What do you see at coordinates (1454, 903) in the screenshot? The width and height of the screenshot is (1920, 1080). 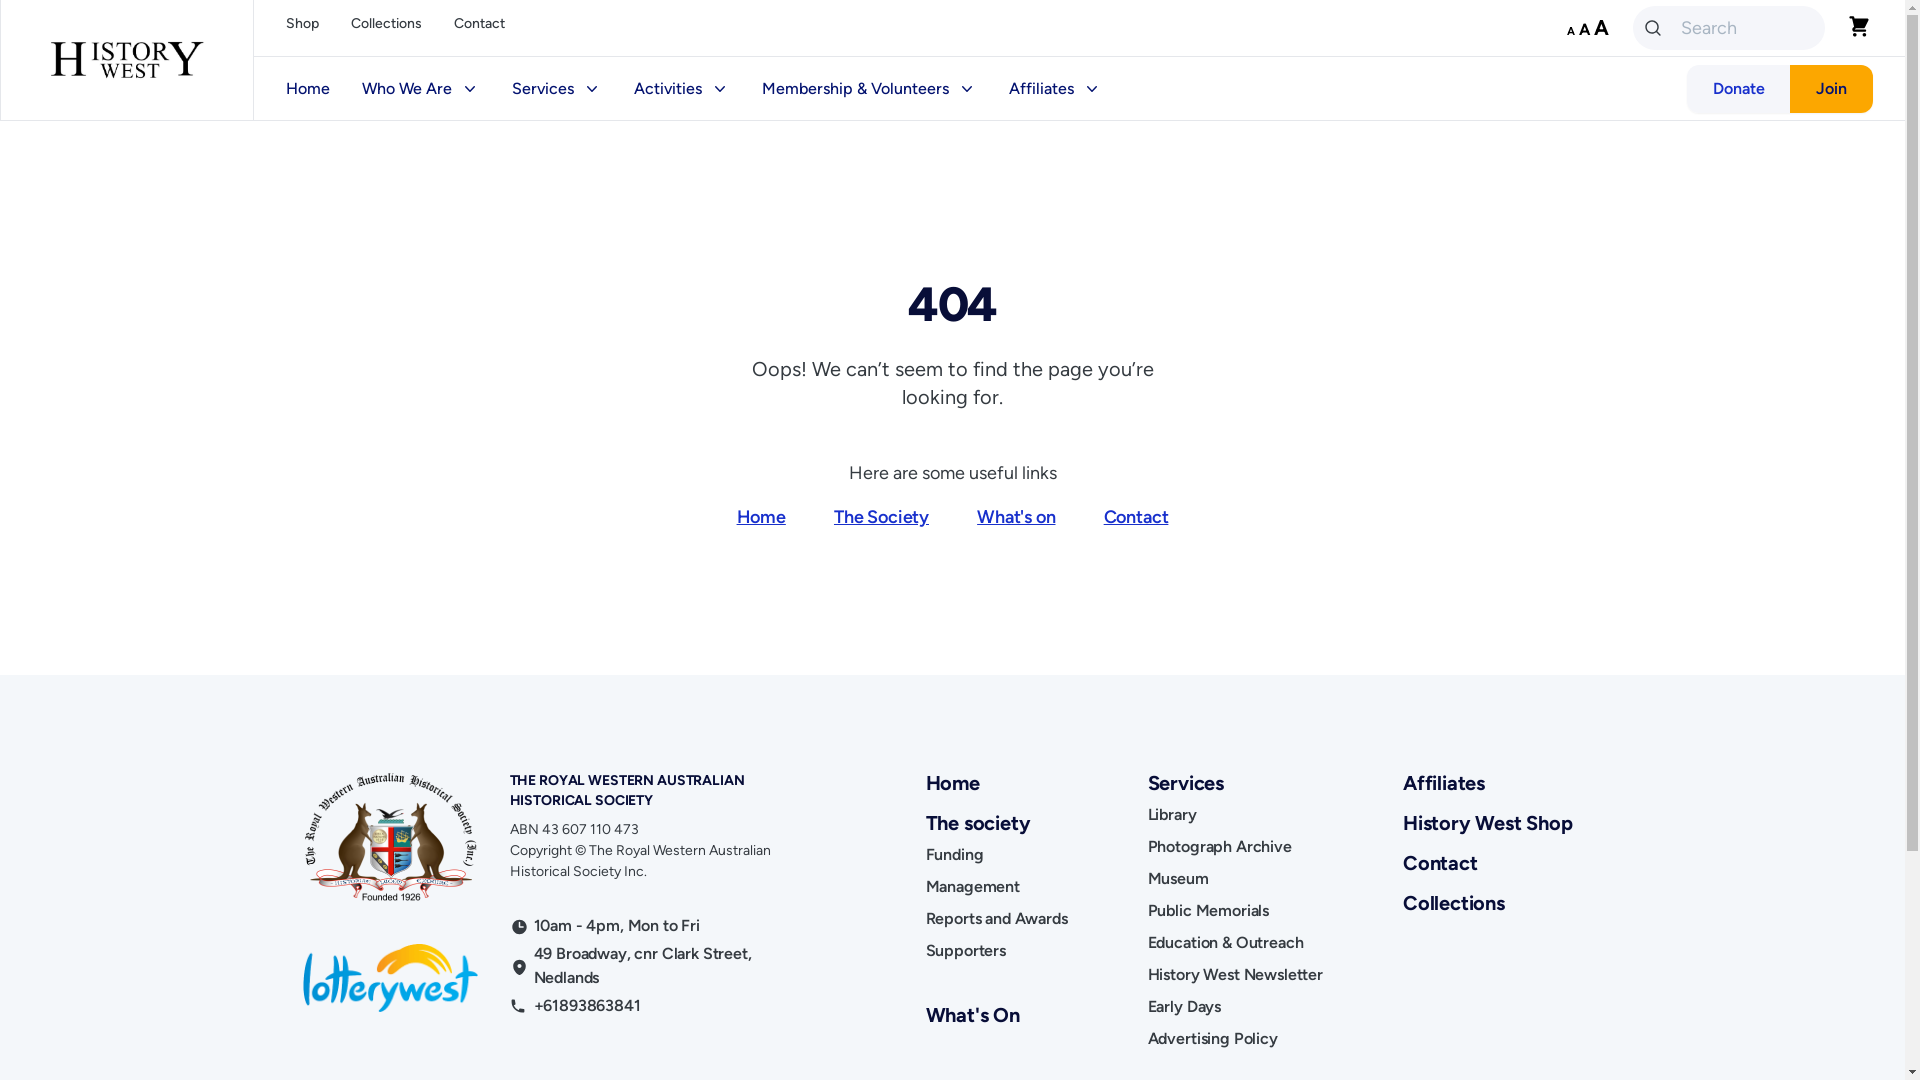 I see `Collections` at bounding box center [1454, 903].